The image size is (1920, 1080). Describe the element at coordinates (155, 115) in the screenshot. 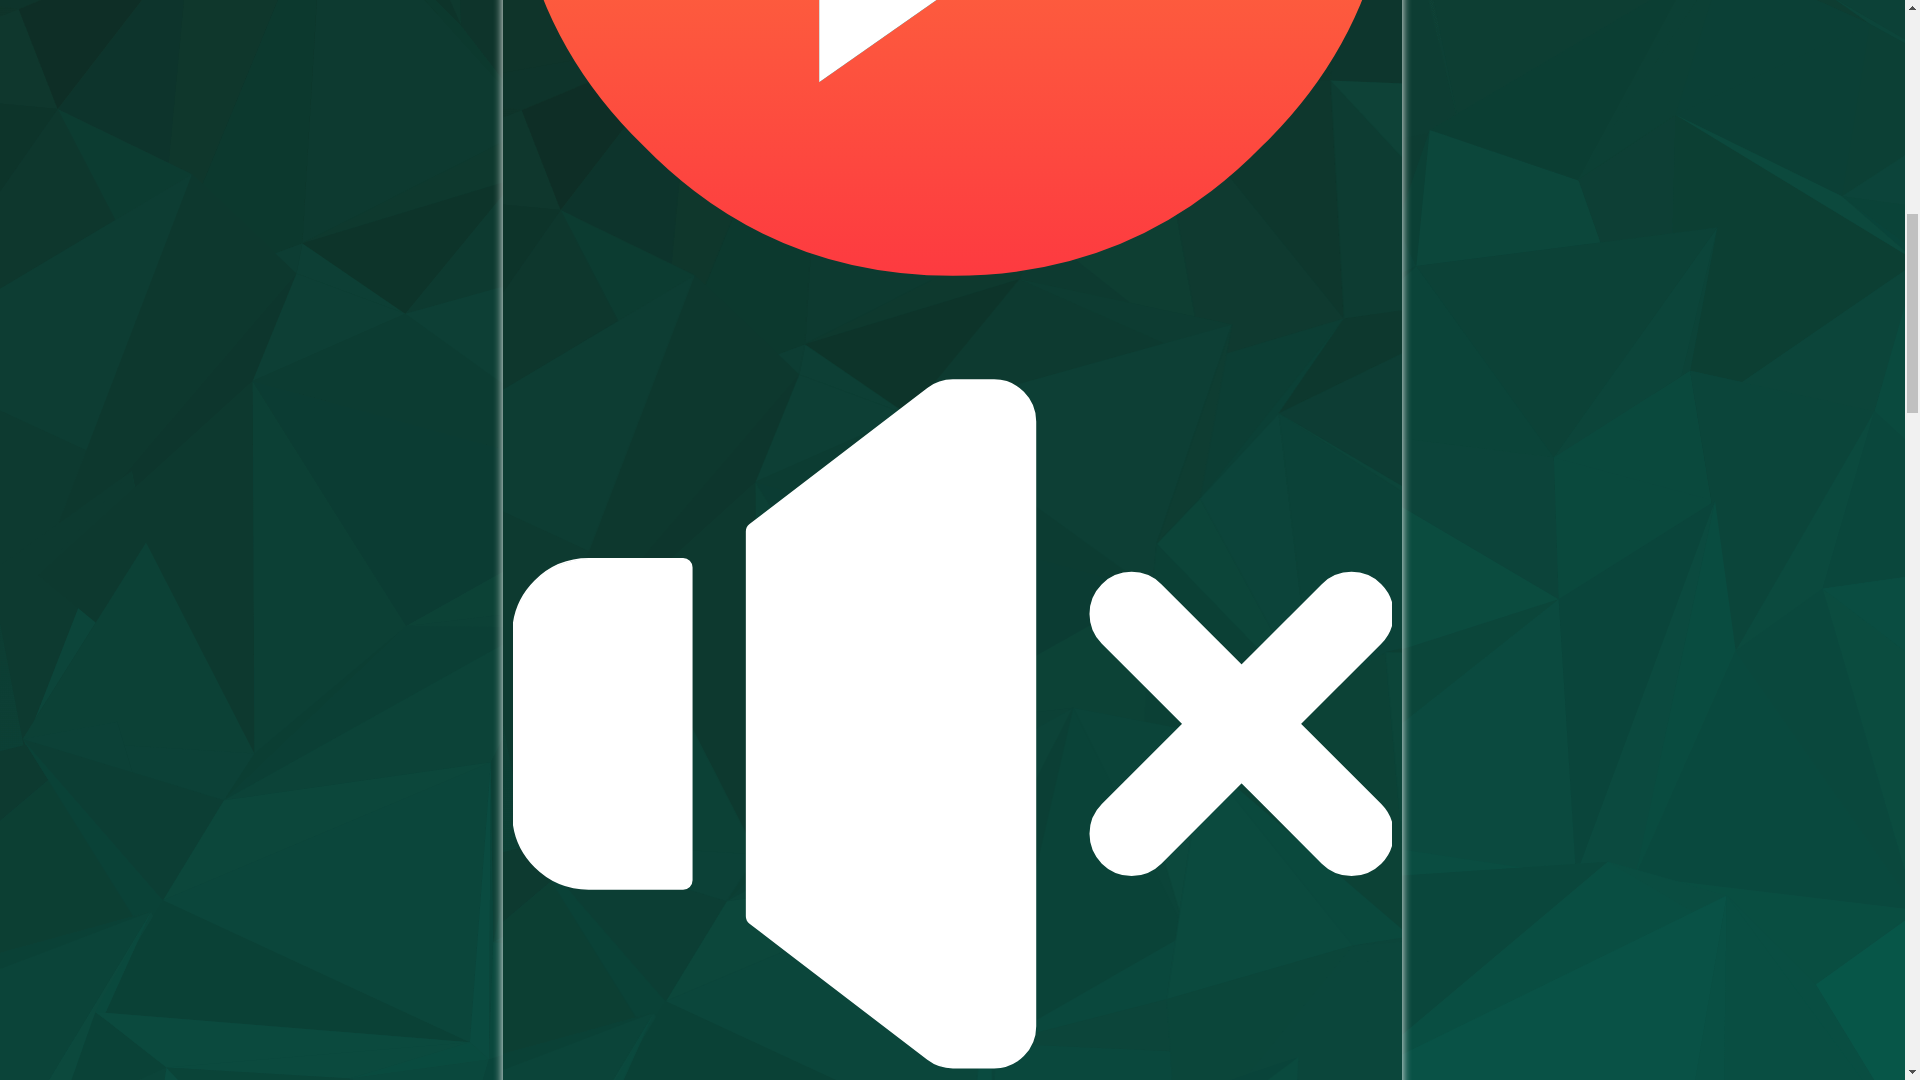

I see `Advertisement` at that location.